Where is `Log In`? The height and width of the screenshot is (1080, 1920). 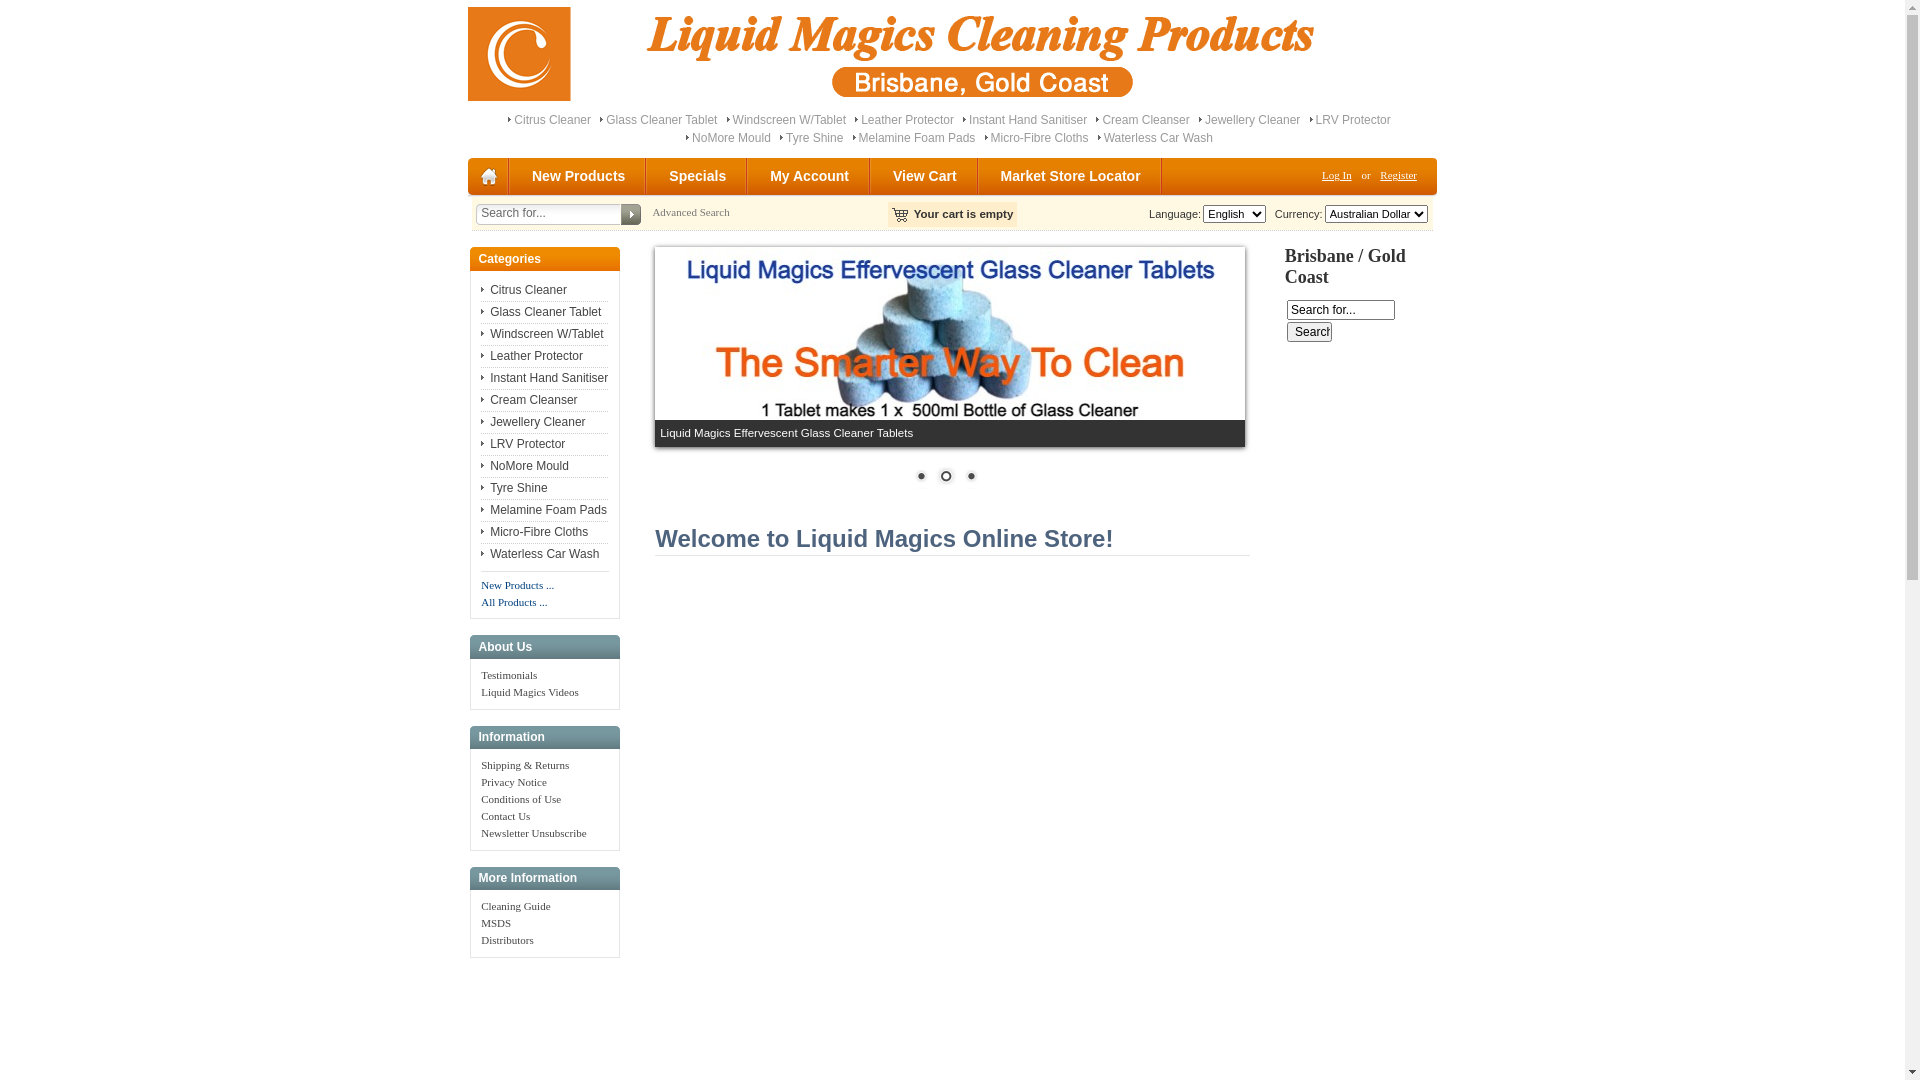
Log In is located at coordinates (1337, 175).